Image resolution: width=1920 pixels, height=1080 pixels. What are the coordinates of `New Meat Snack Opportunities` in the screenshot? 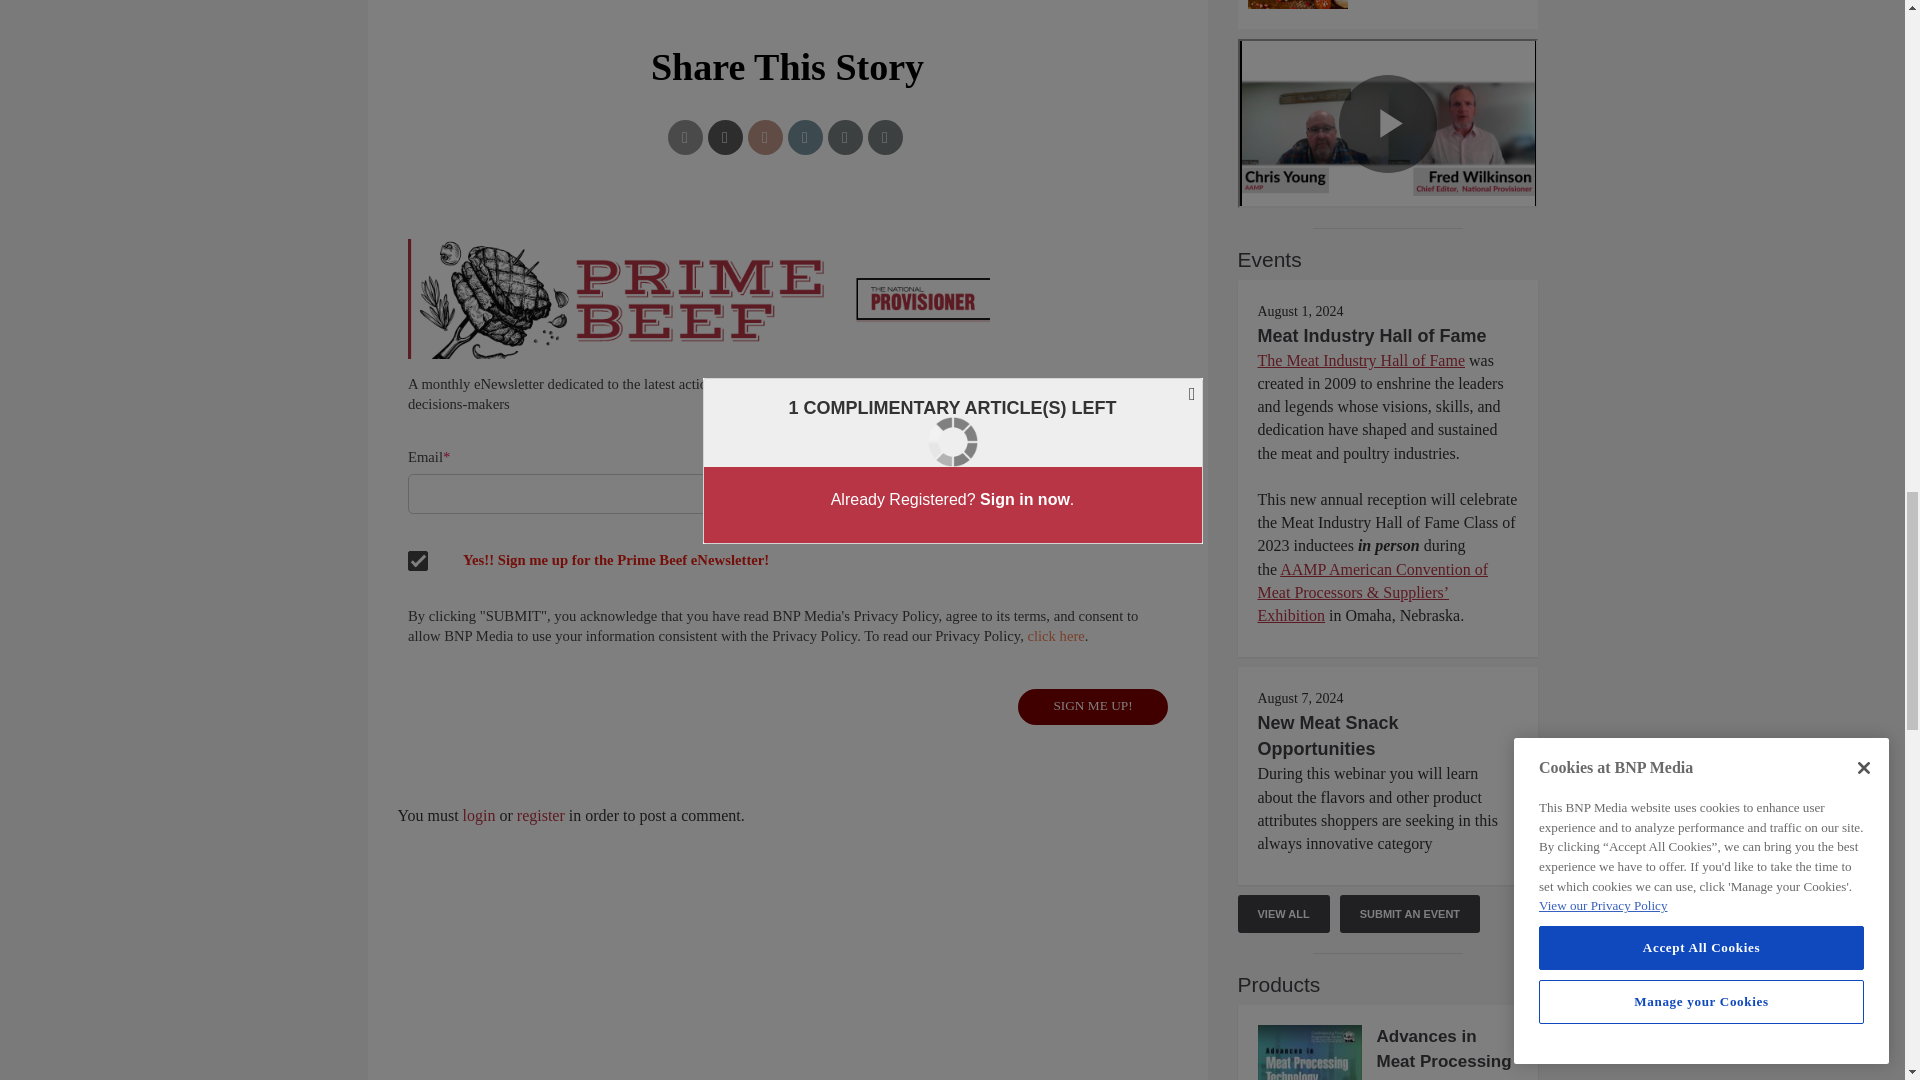 It's located at (1328, 736).